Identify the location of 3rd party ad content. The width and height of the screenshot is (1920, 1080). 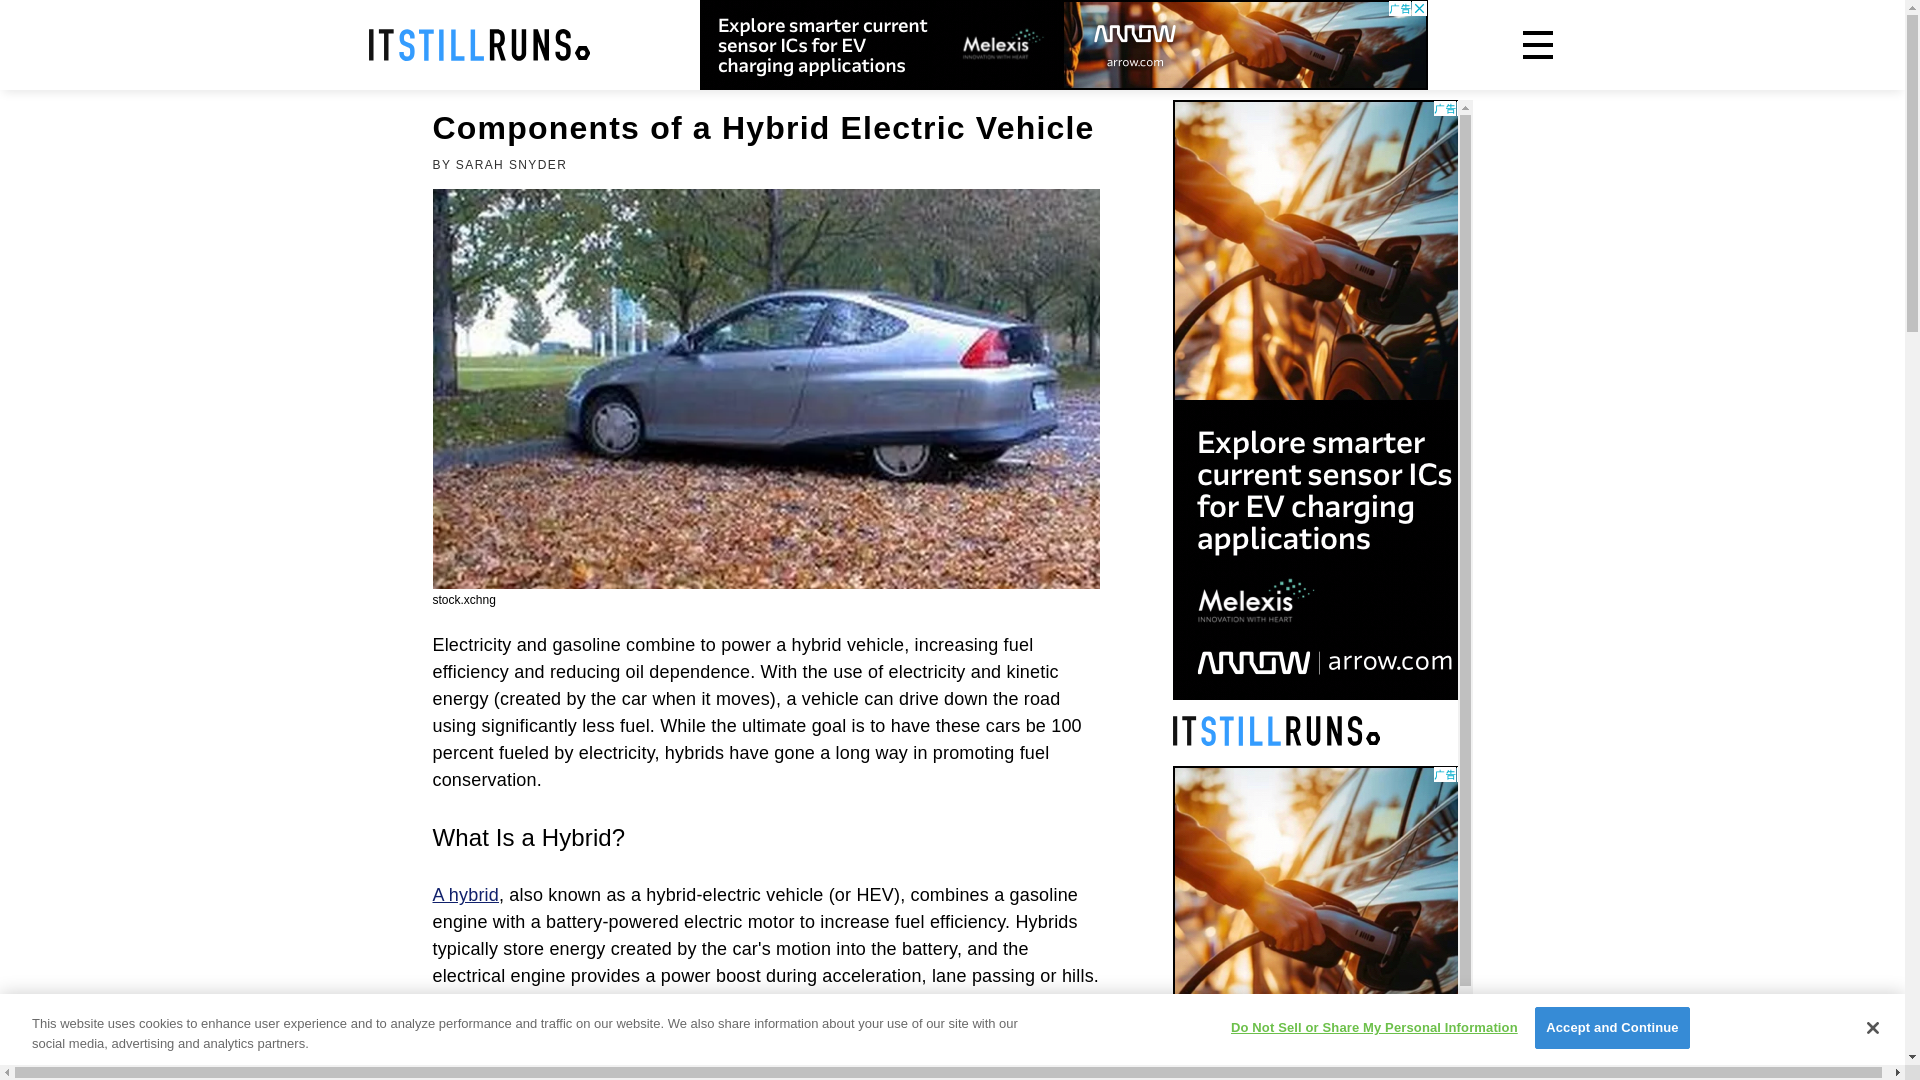
(1322, 922).